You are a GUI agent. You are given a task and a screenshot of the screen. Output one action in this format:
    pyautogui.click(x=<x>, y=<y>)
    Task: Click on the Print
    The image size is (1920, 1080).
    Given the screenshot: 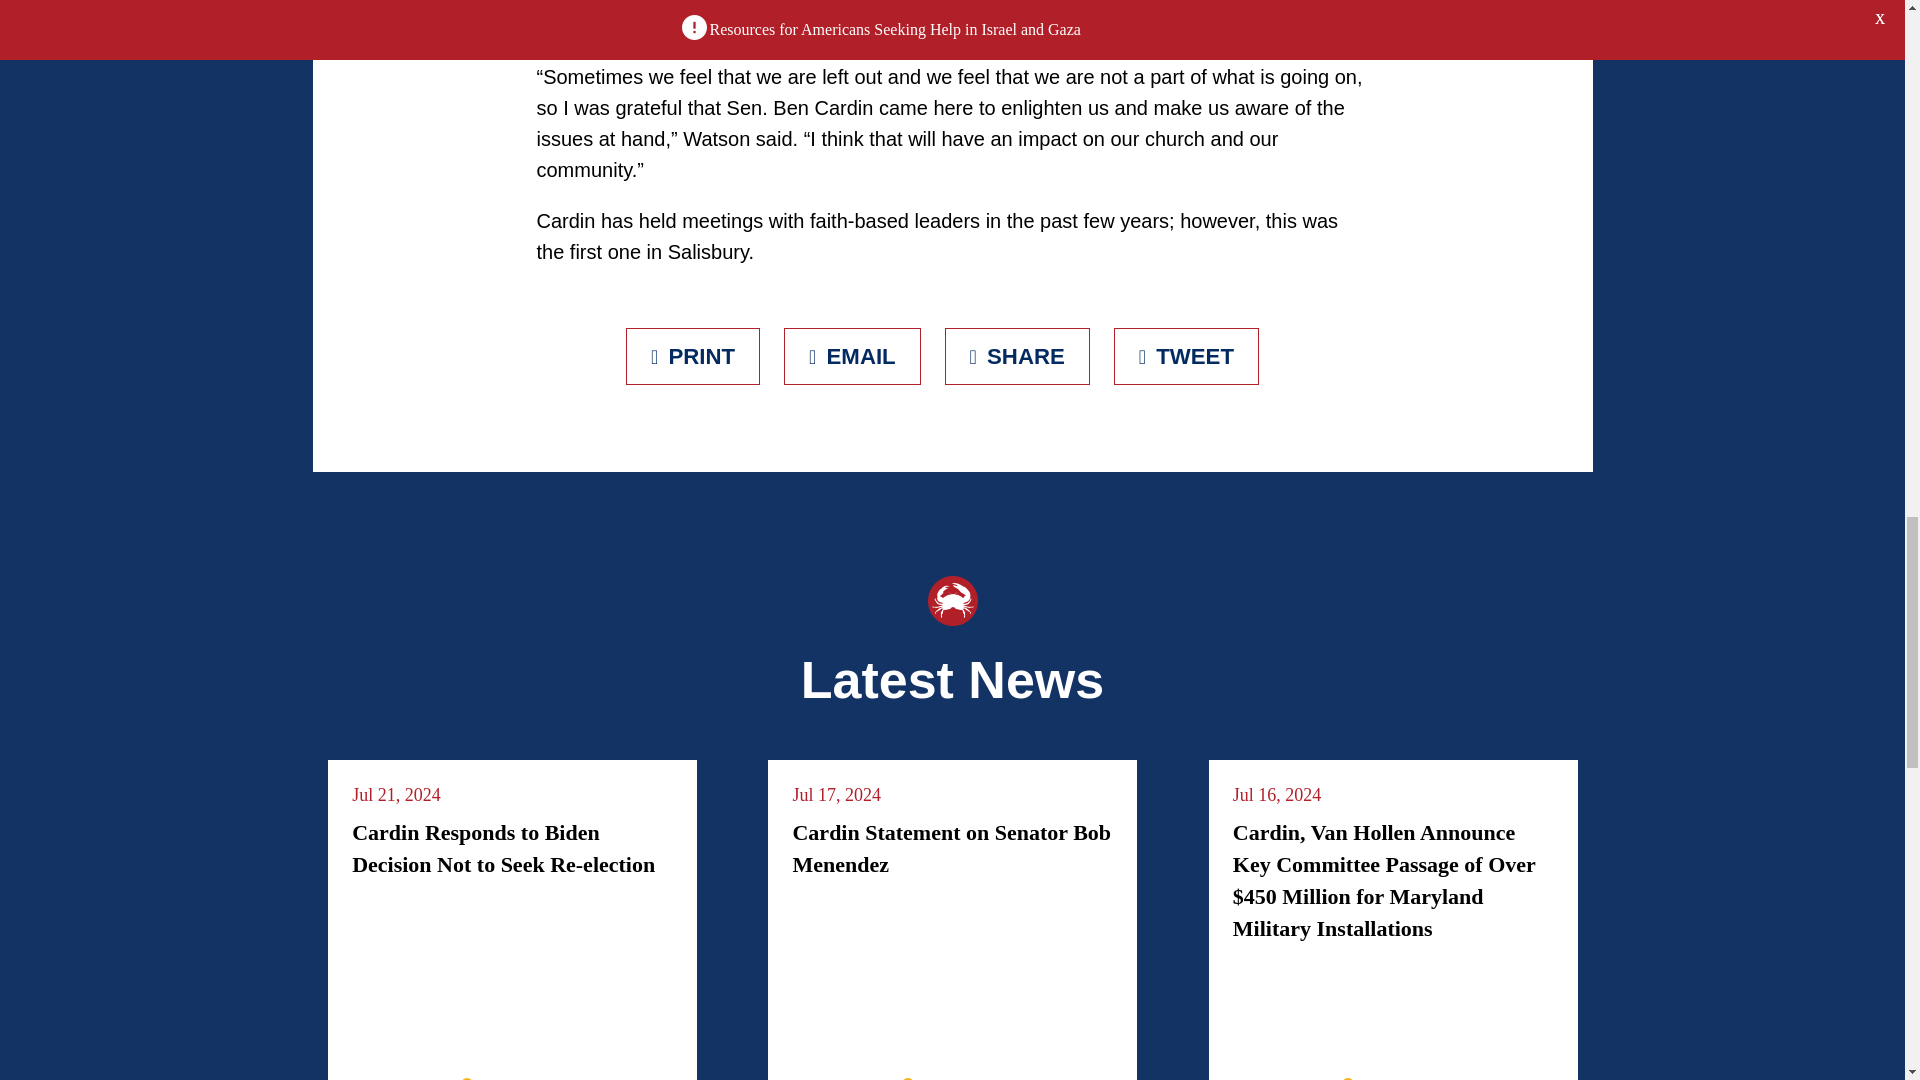 What is the action you would take?
    pyautogui.click(x=692, y=356)
    